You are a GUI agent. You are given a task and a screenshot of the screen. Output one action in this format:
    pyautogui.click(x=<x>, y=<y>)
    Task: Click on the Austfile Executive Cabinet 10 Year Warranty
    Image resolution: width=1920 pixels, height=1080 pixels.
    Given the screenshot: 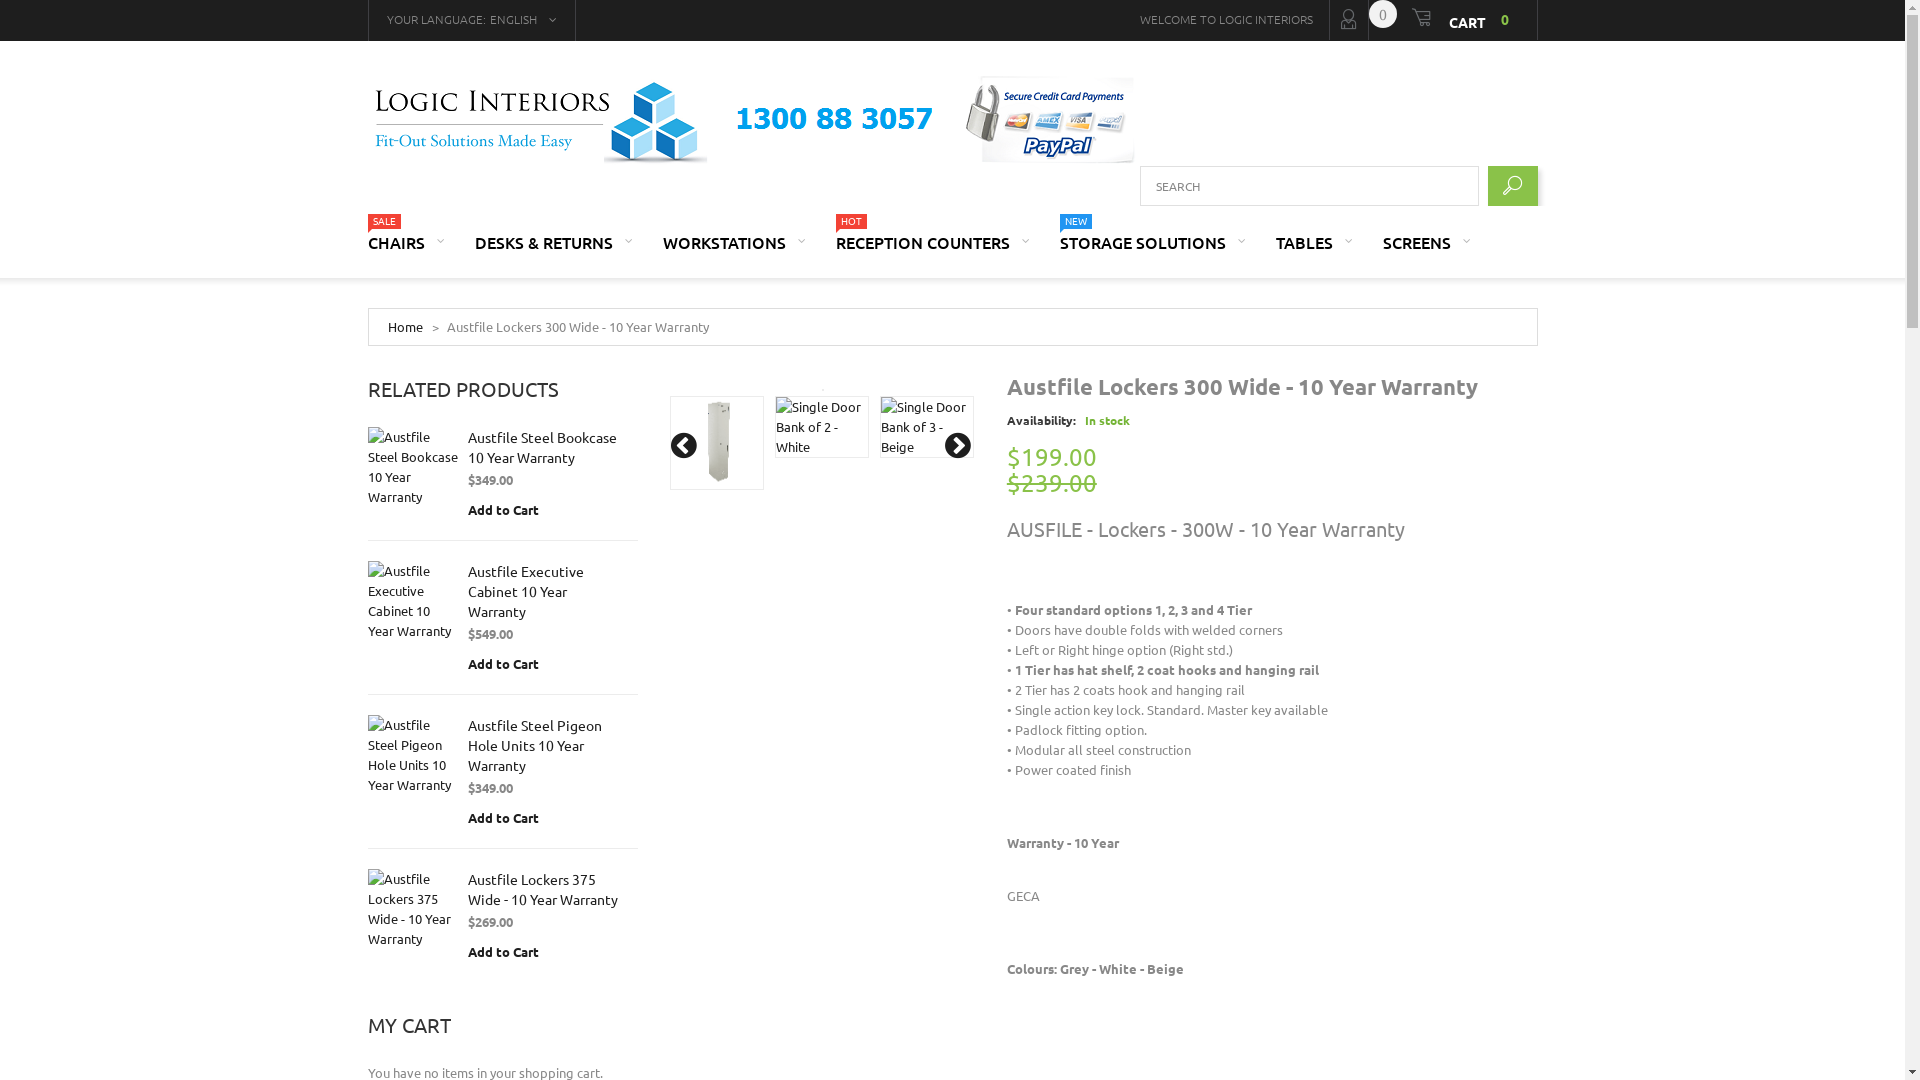 What is the action you would take?
    pyautogui.click(x=526, y=591)
    